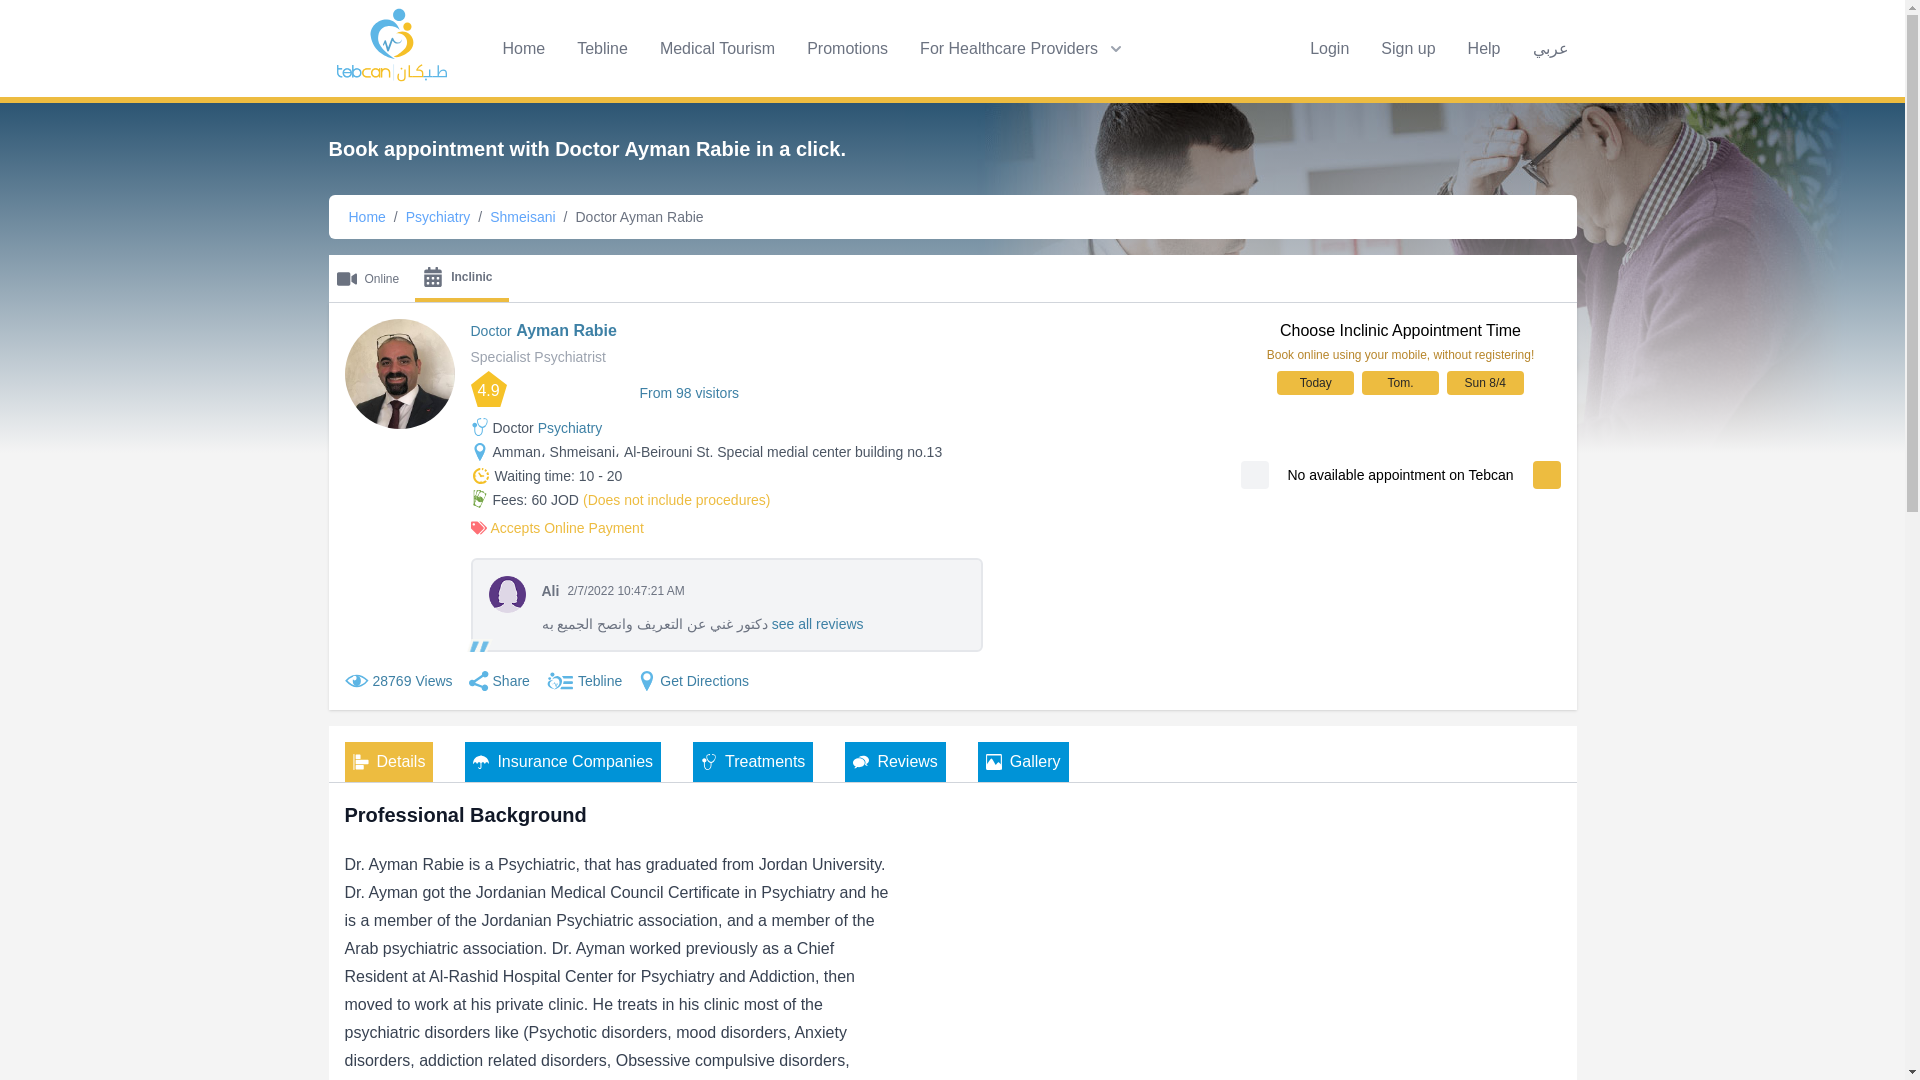 The width and height of the screenshot is (1920, 1080). Describe the element at coordinates (1484, 48) in the screenshot. I see `Psychiatry` at that location.